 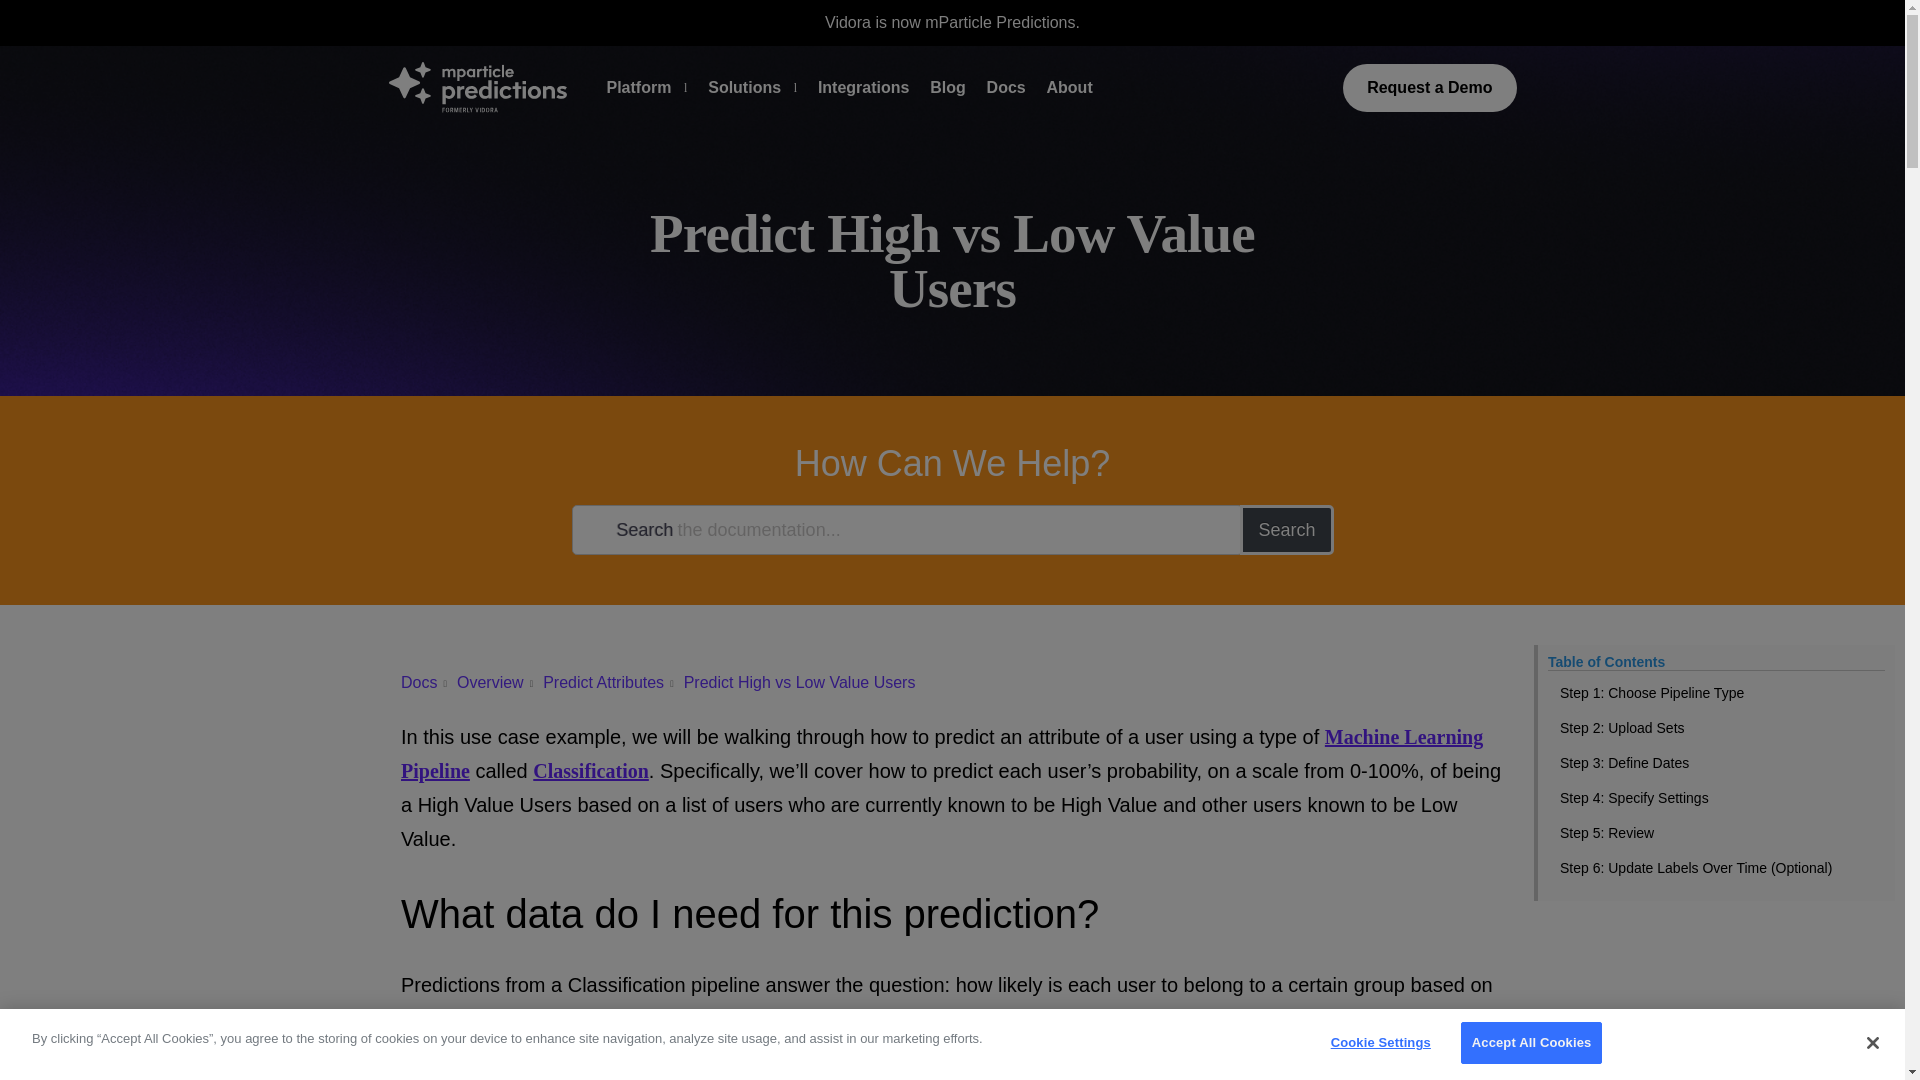 I want to click on mparticle-intelligence-color, so click(x=476, y=87).